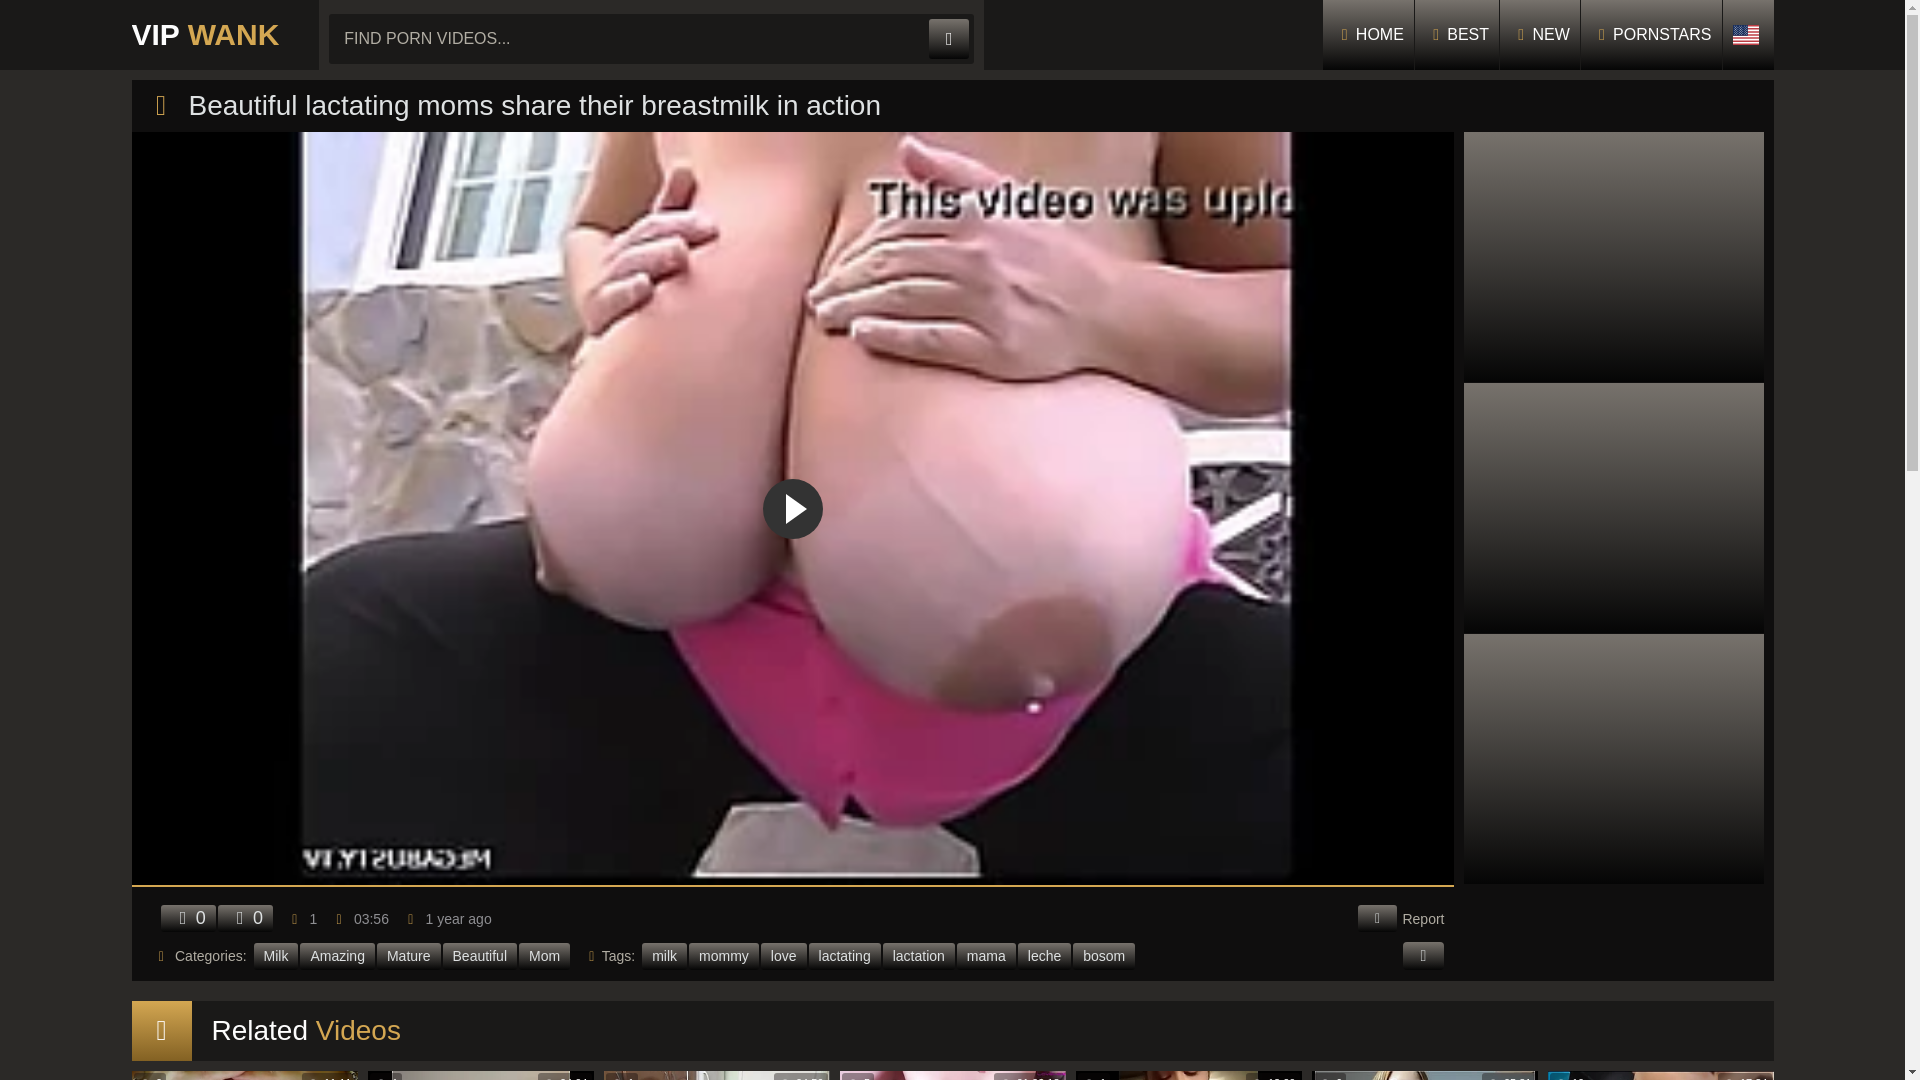  Describe the element at coordinates (544, 956) in the screenshot. I see `Mom` at that location.